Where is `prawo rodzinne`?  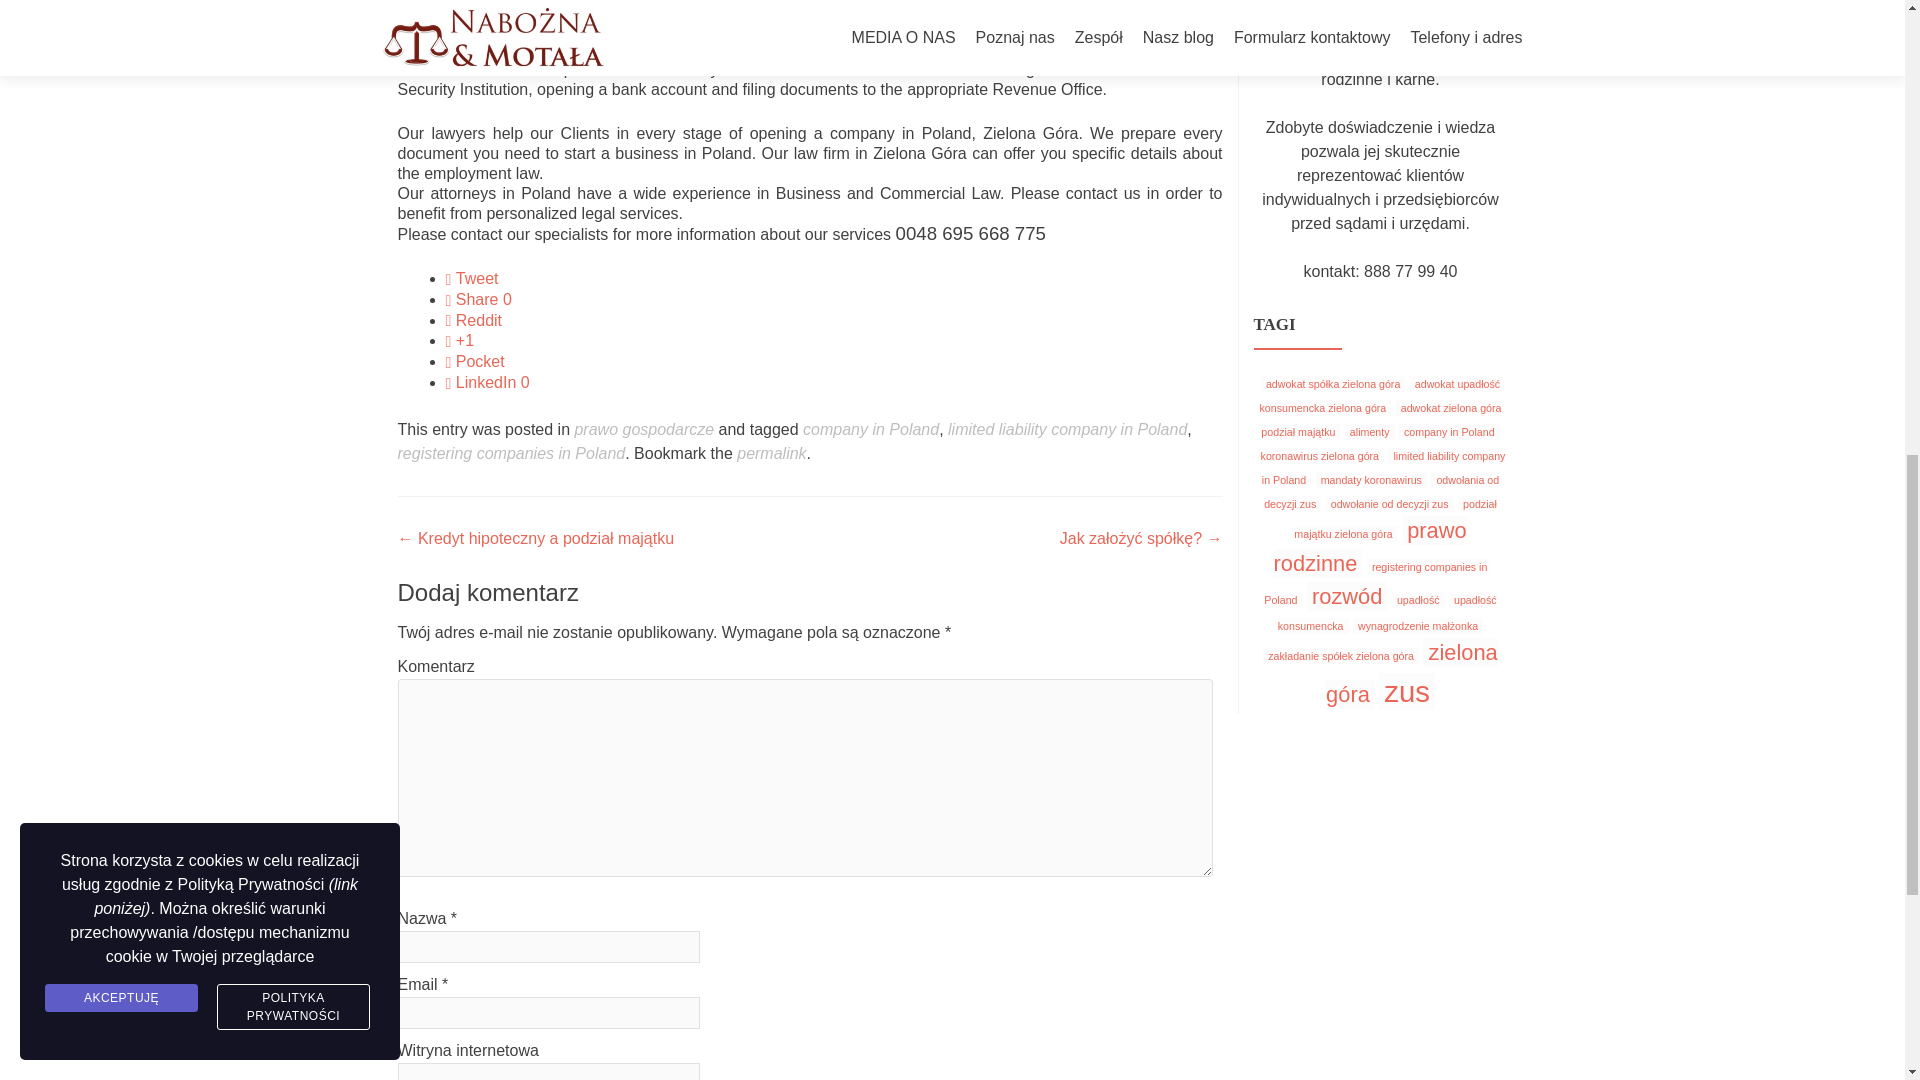 prawo rodzinne is located at coordinates (1370, 546).